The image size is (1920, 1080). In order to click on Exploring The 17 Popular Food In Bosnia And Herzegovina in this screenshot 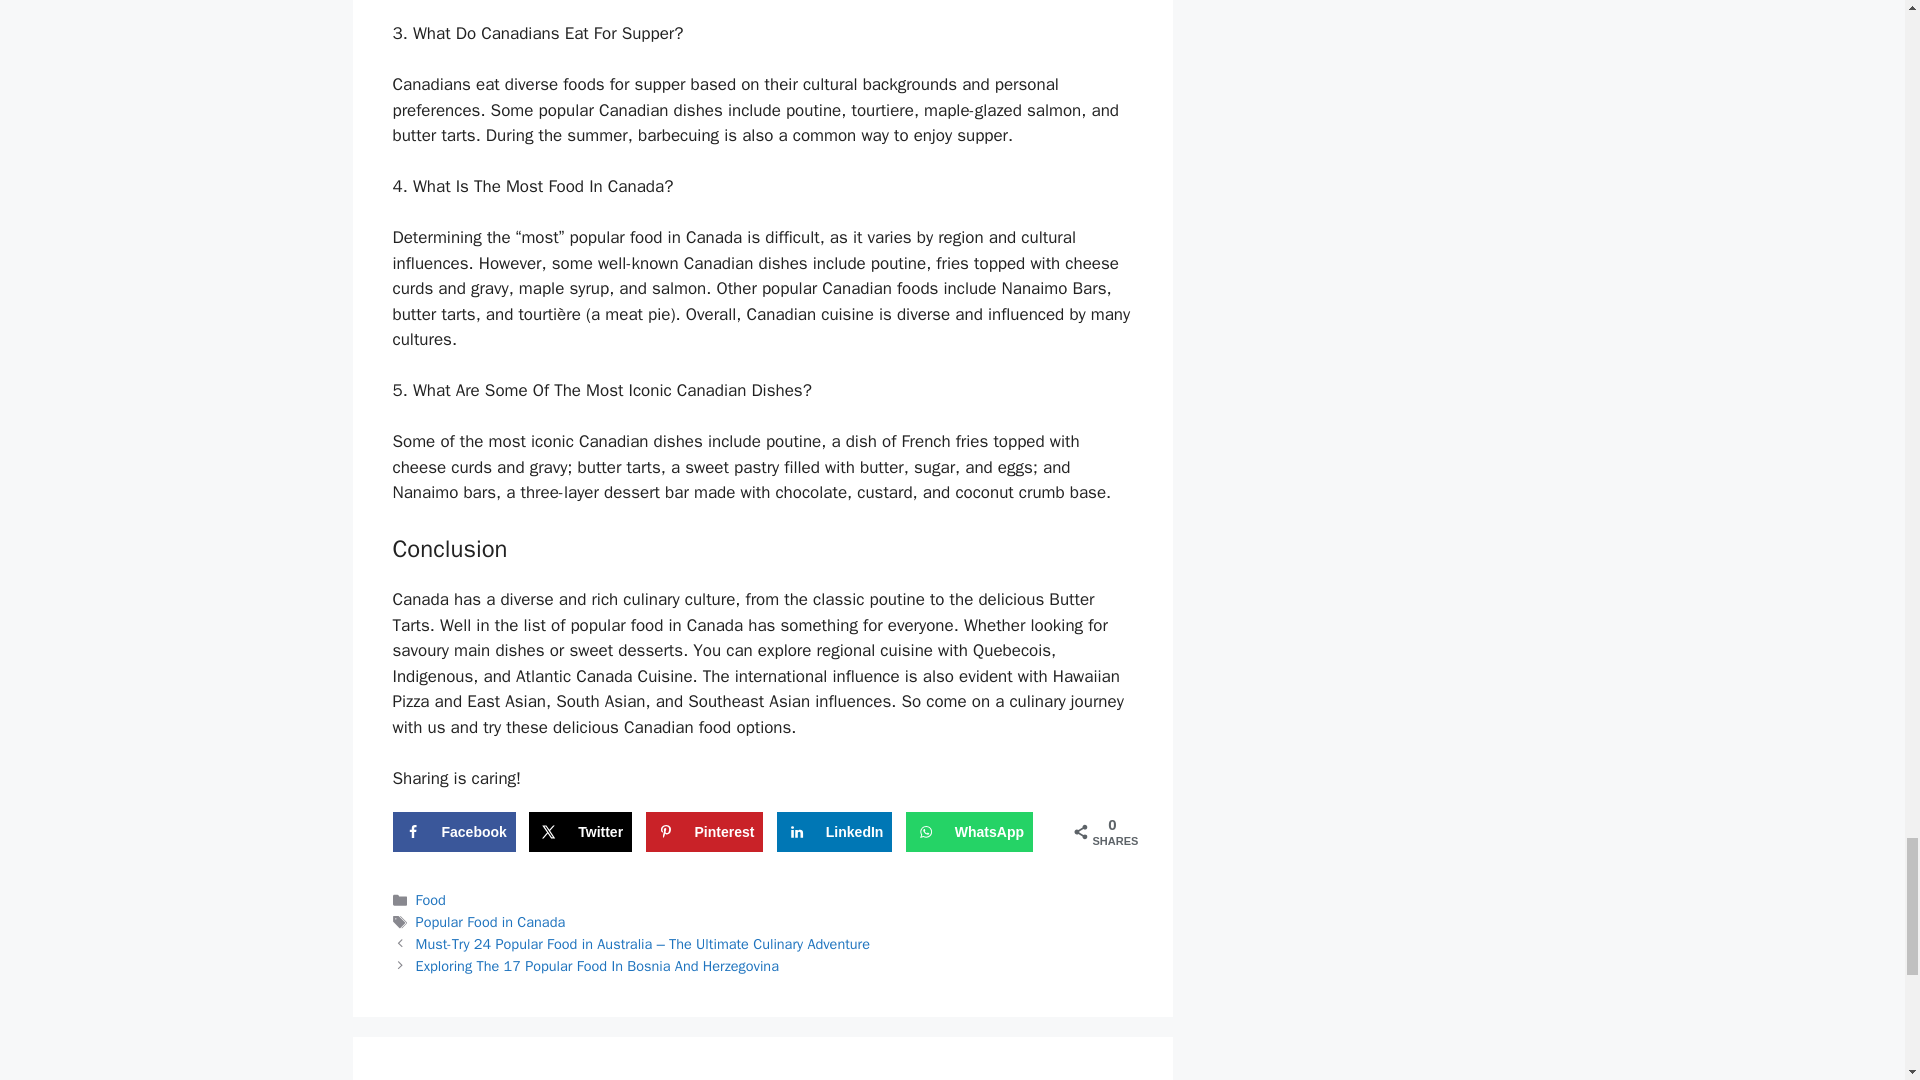, I will do `click(598, 964)`.